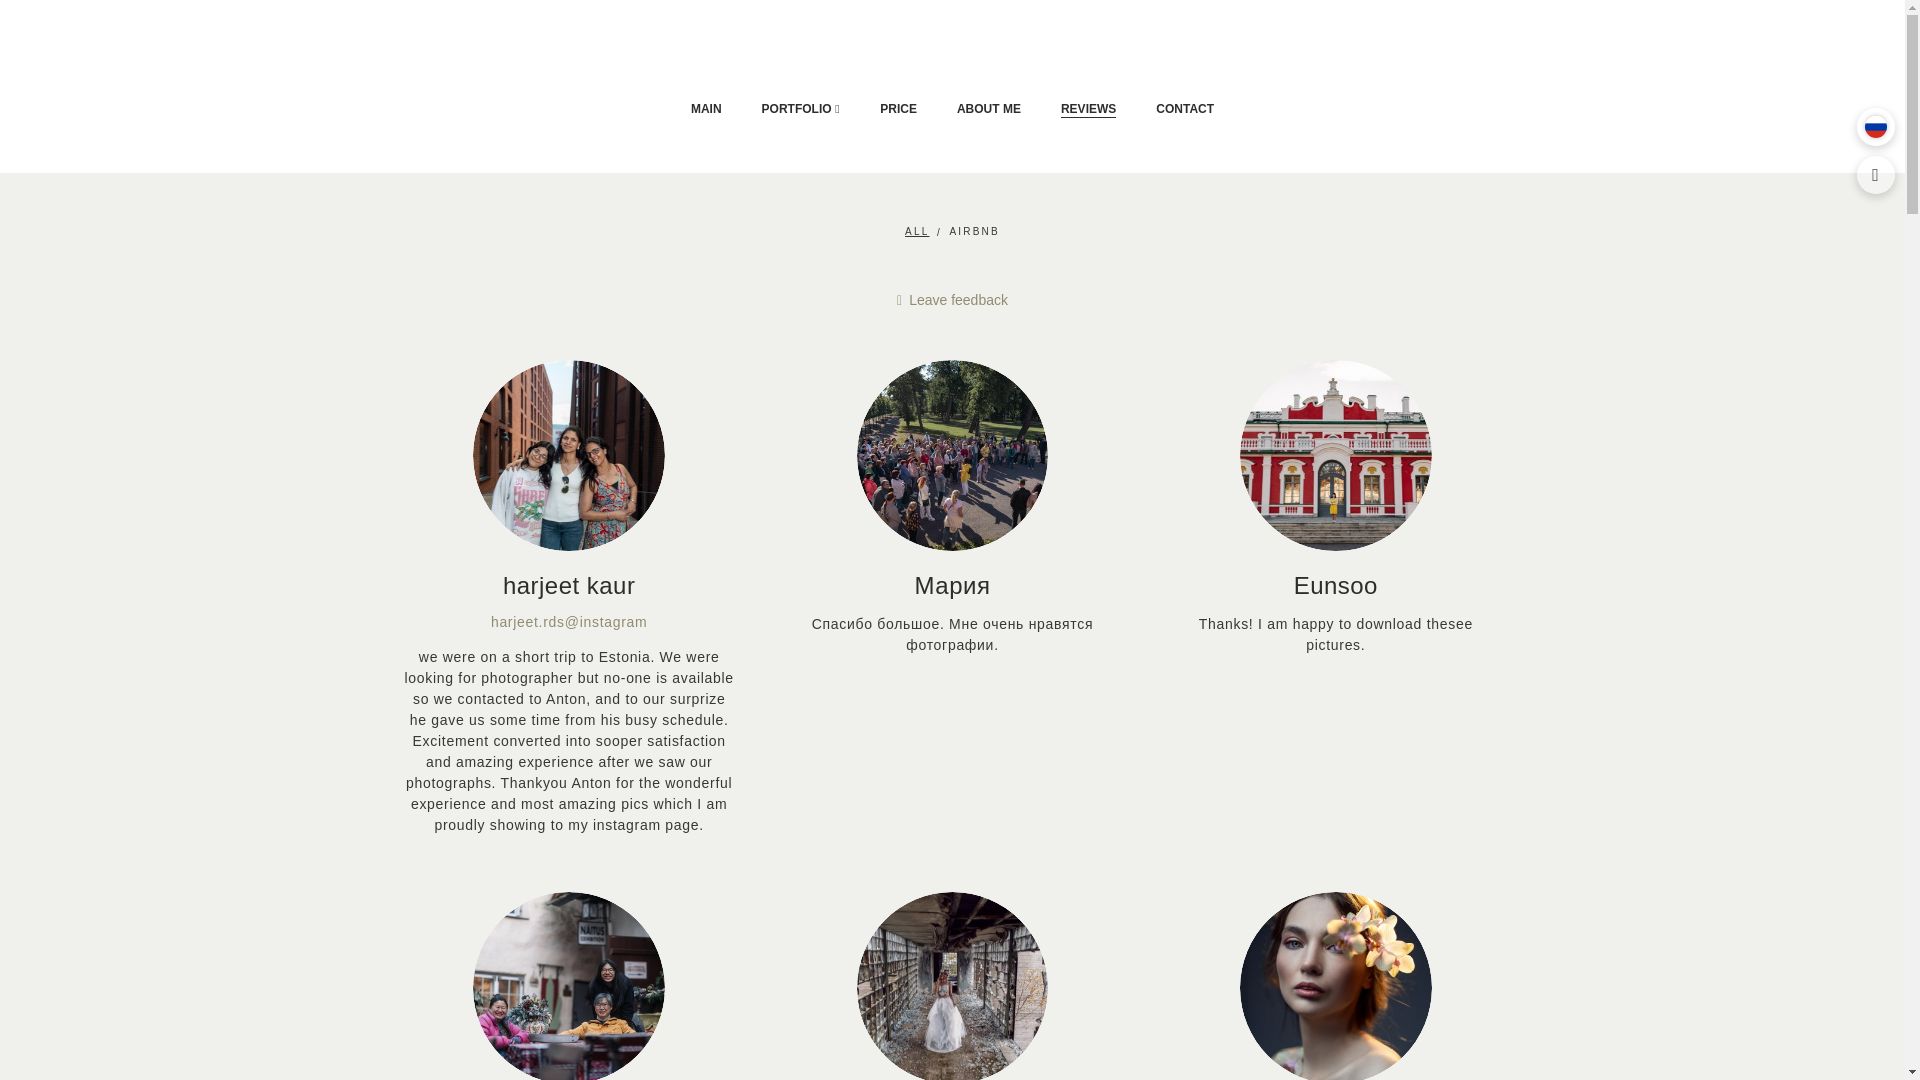 This screenshot has height=1080, width=1920. What do you see at coordinates (1184, 108) in the screenshot?
I see `CONTACT` at bounding box center [1184, 108].